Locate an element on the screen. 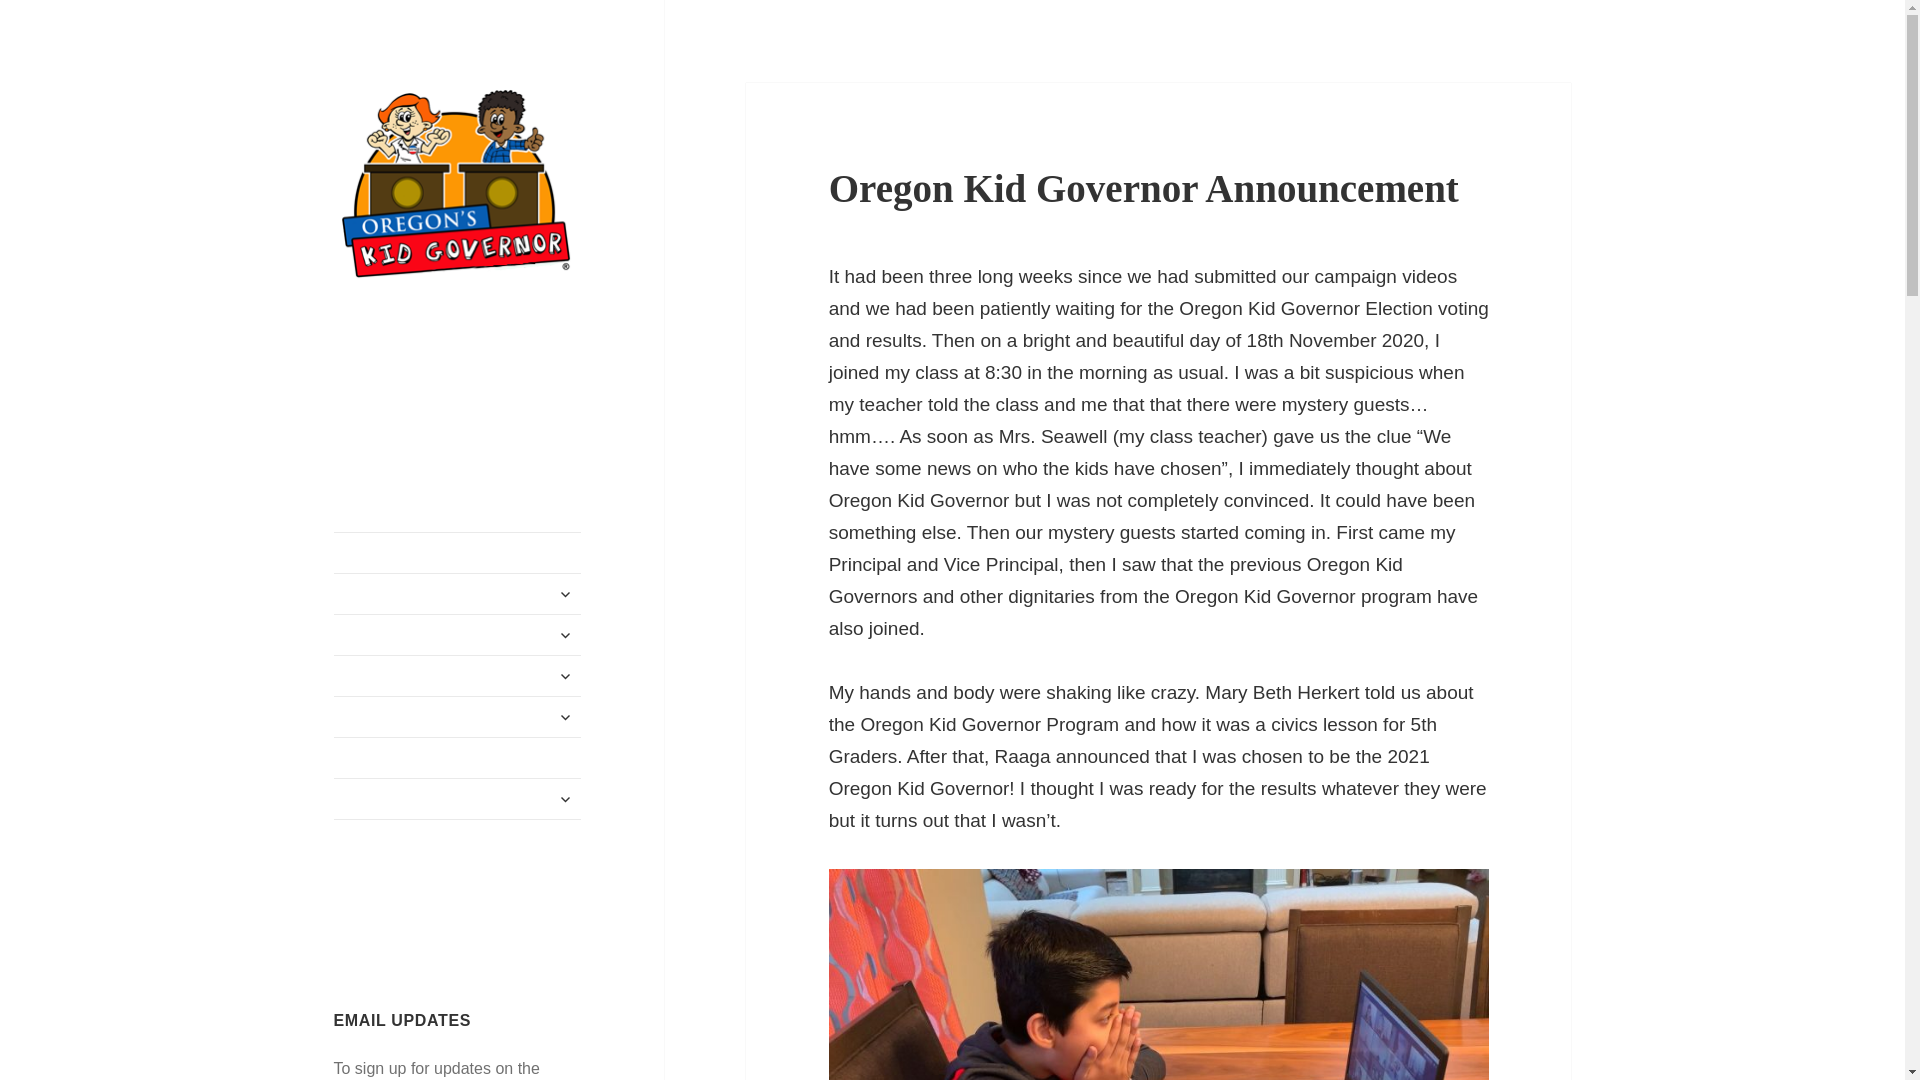 Image resolution: width=1920 pixels, height=1080 pixels. expand child menu is located at coordinates (565, 716).